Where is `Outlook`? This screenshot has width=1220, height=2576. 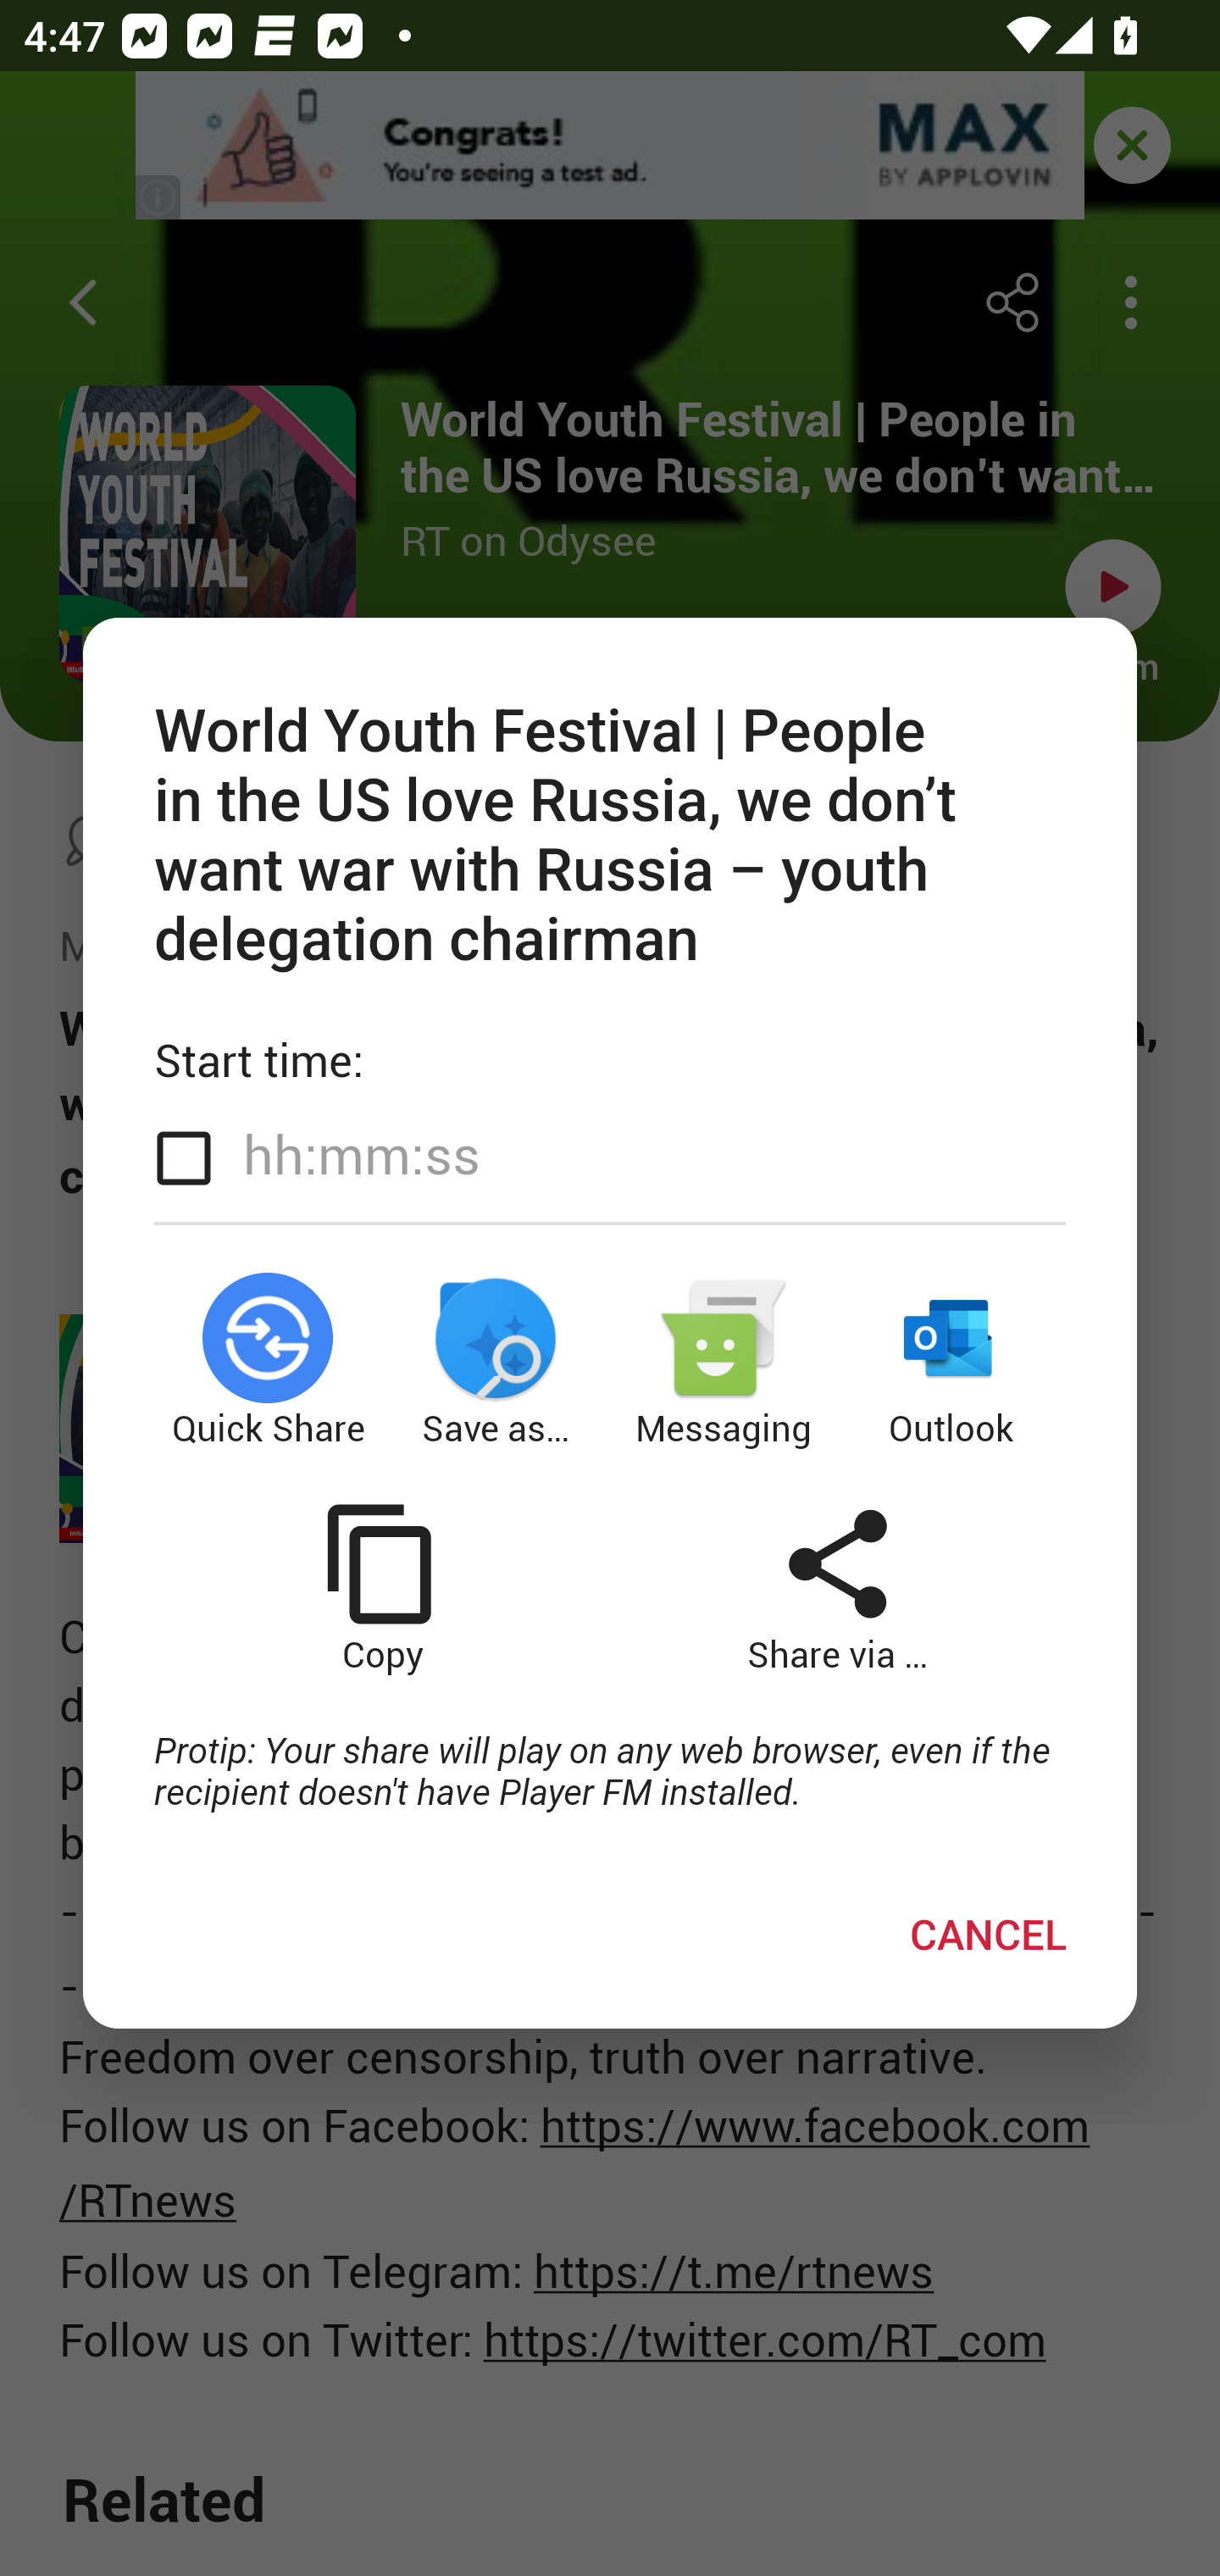
Outlook is located at coordinates (952, 1361).